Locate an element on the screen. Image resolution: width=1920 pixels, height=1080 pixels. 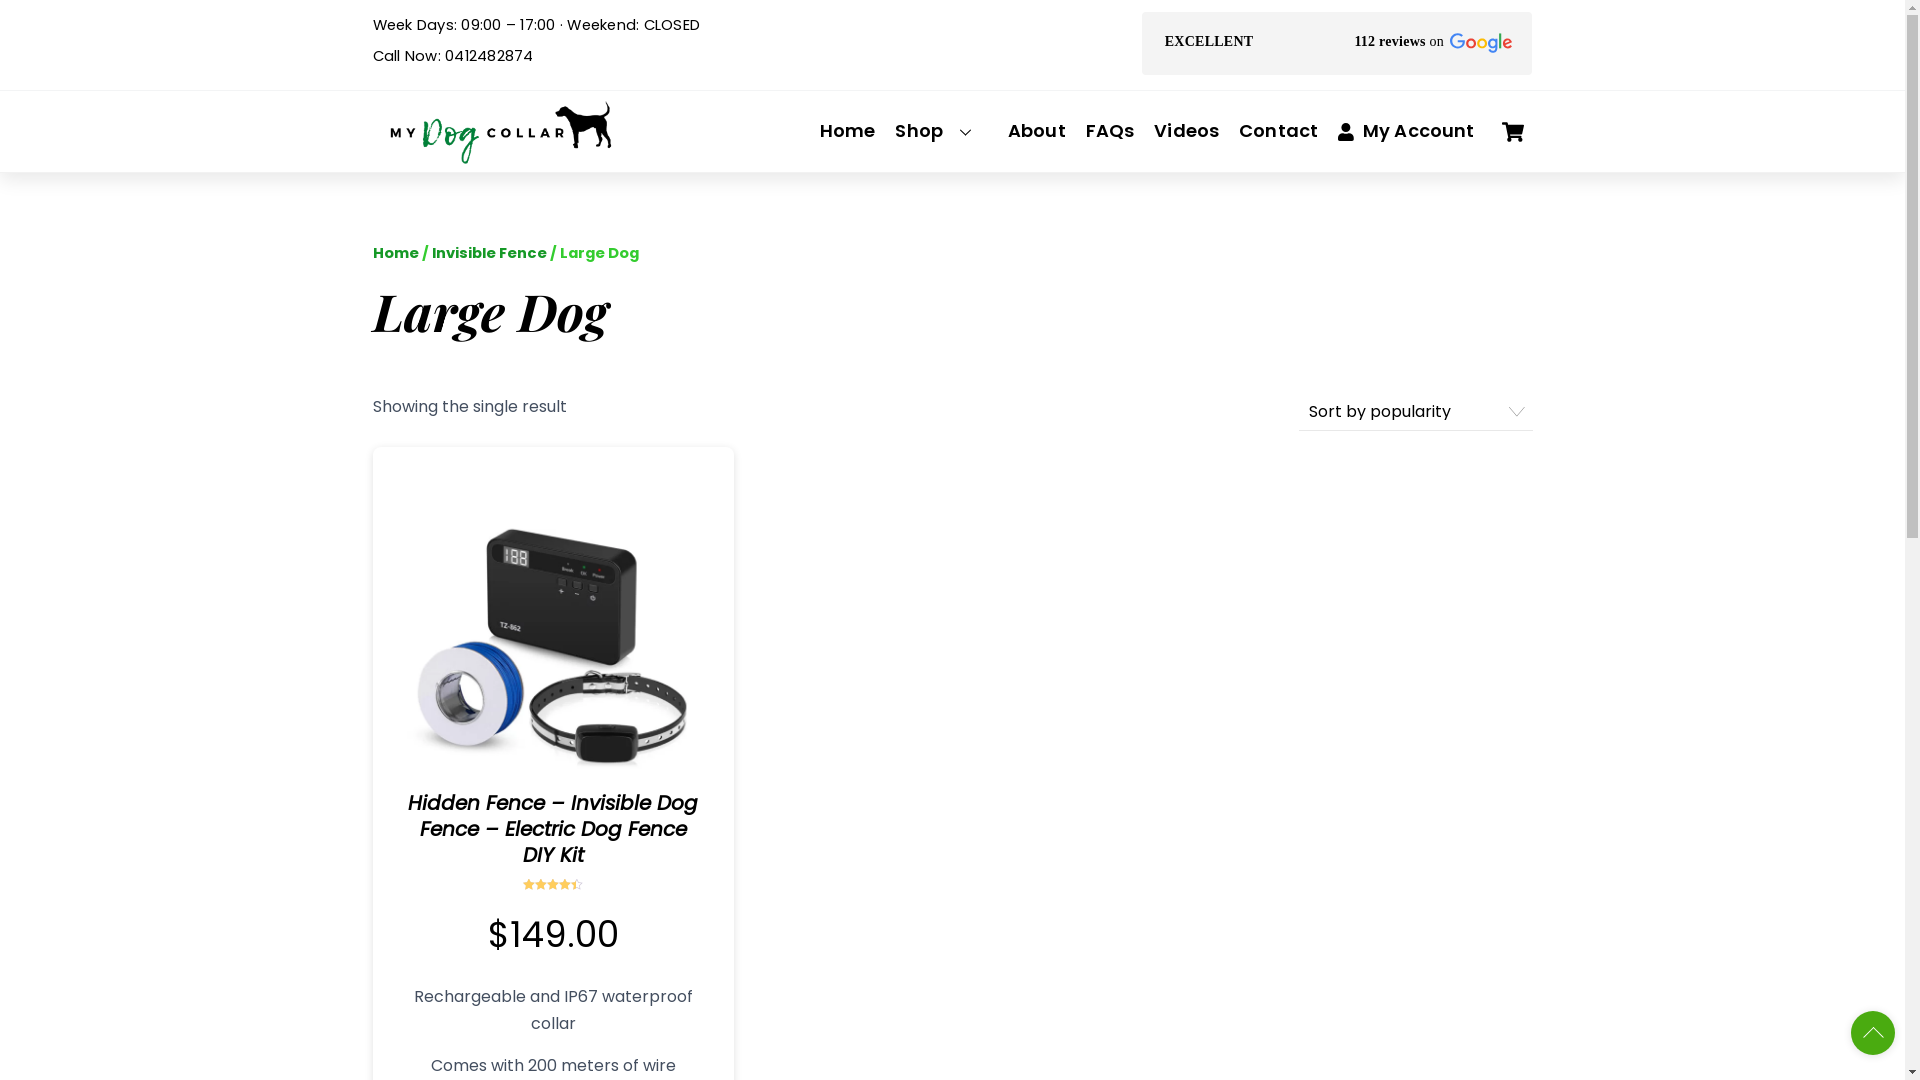
Invisible Fence is located at coordinates (490, 253).